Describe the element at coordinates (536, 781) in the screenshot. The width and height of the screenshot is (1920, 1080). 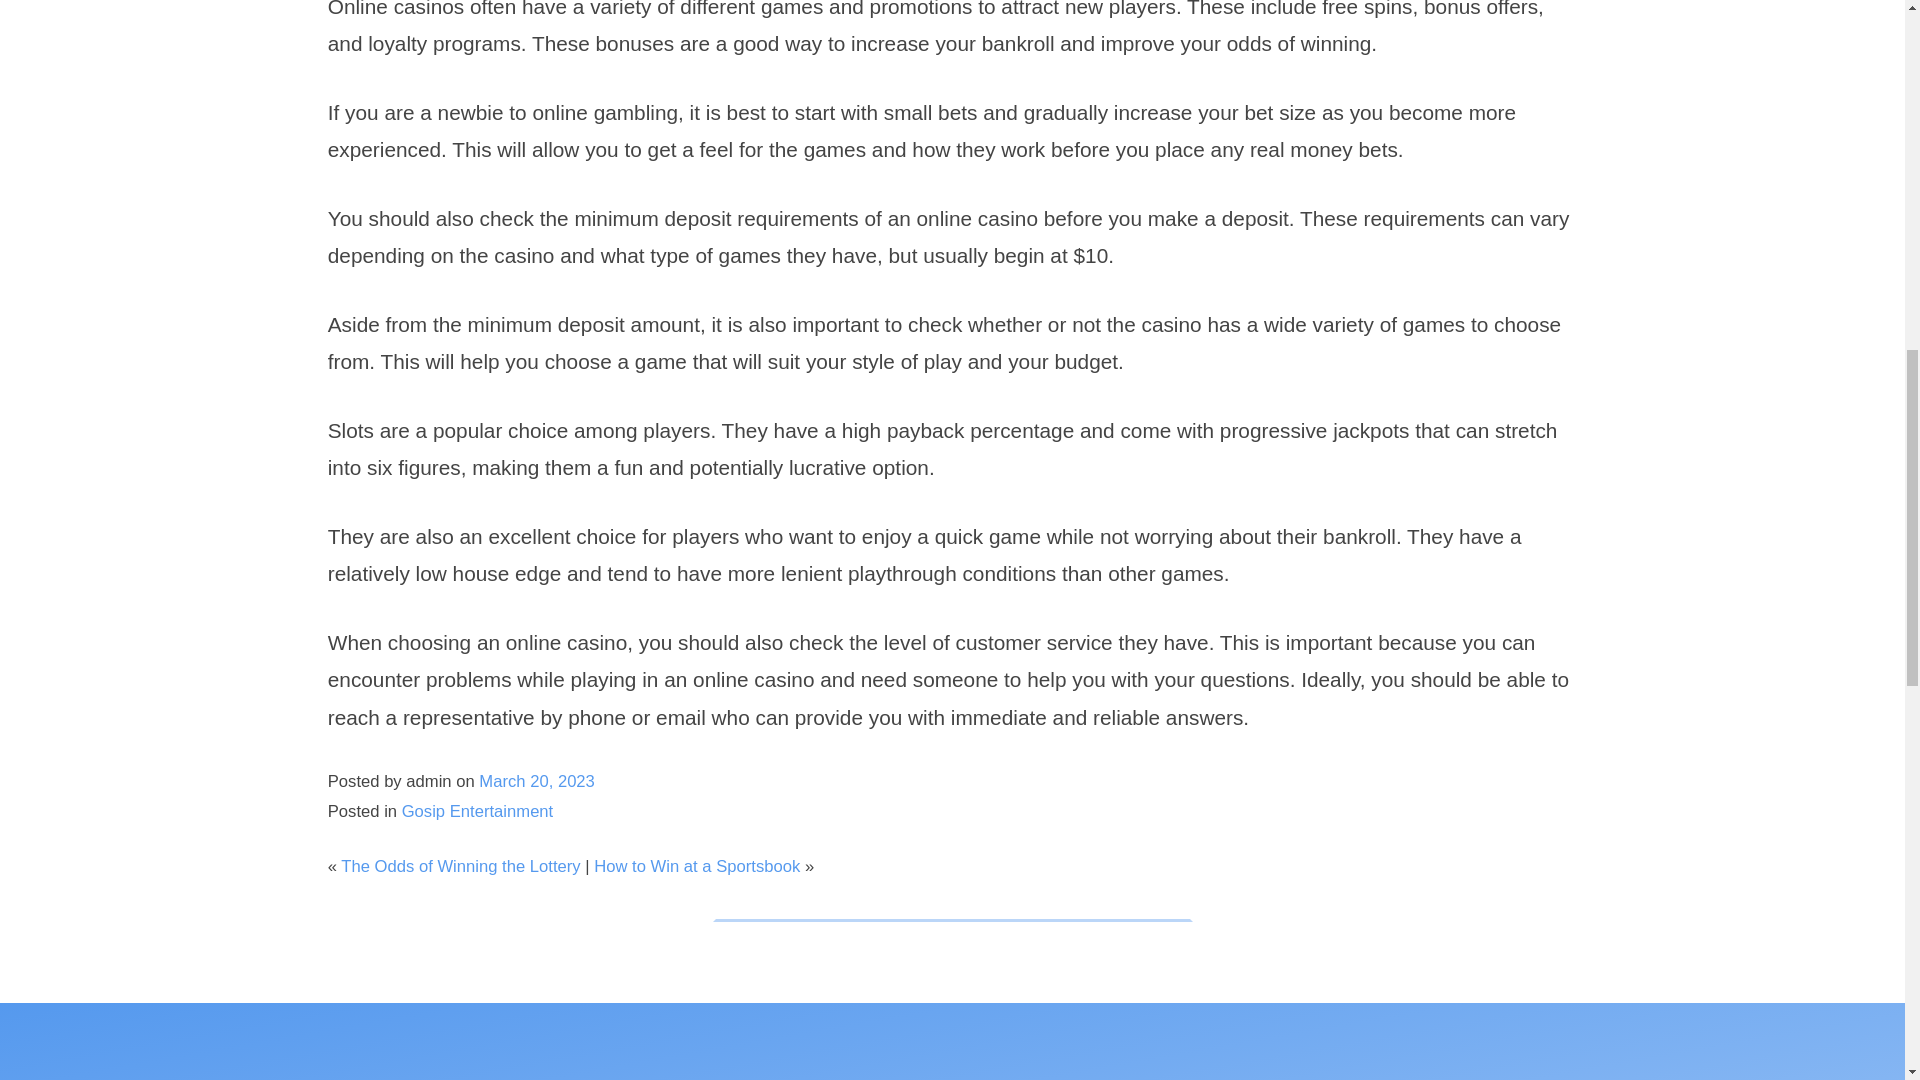
I see `March 20, 2023` at that location.